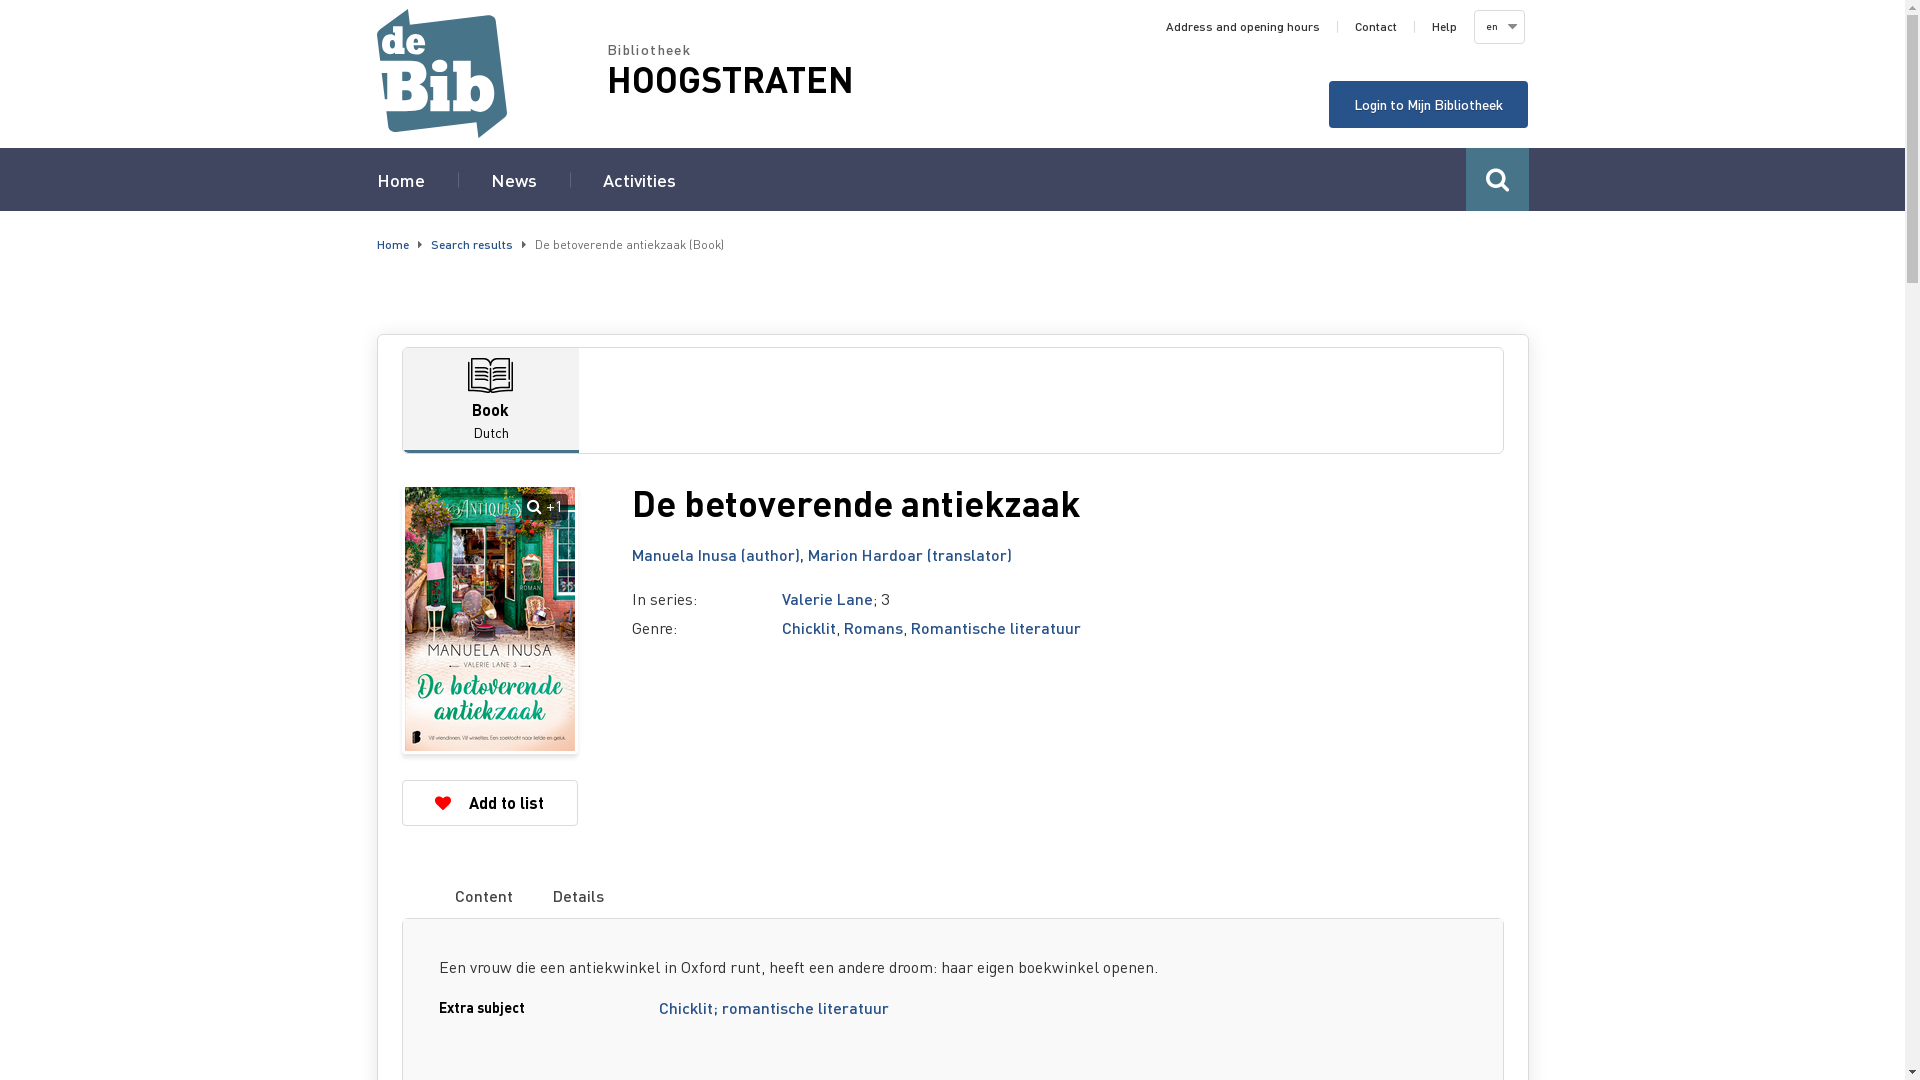 Image resolution: width=1920 pixels, height=1080 pixels. What do you see at coordinates (1375, 27) in the screenshot?
I see `Contact` at bounding box center [1375, 27].